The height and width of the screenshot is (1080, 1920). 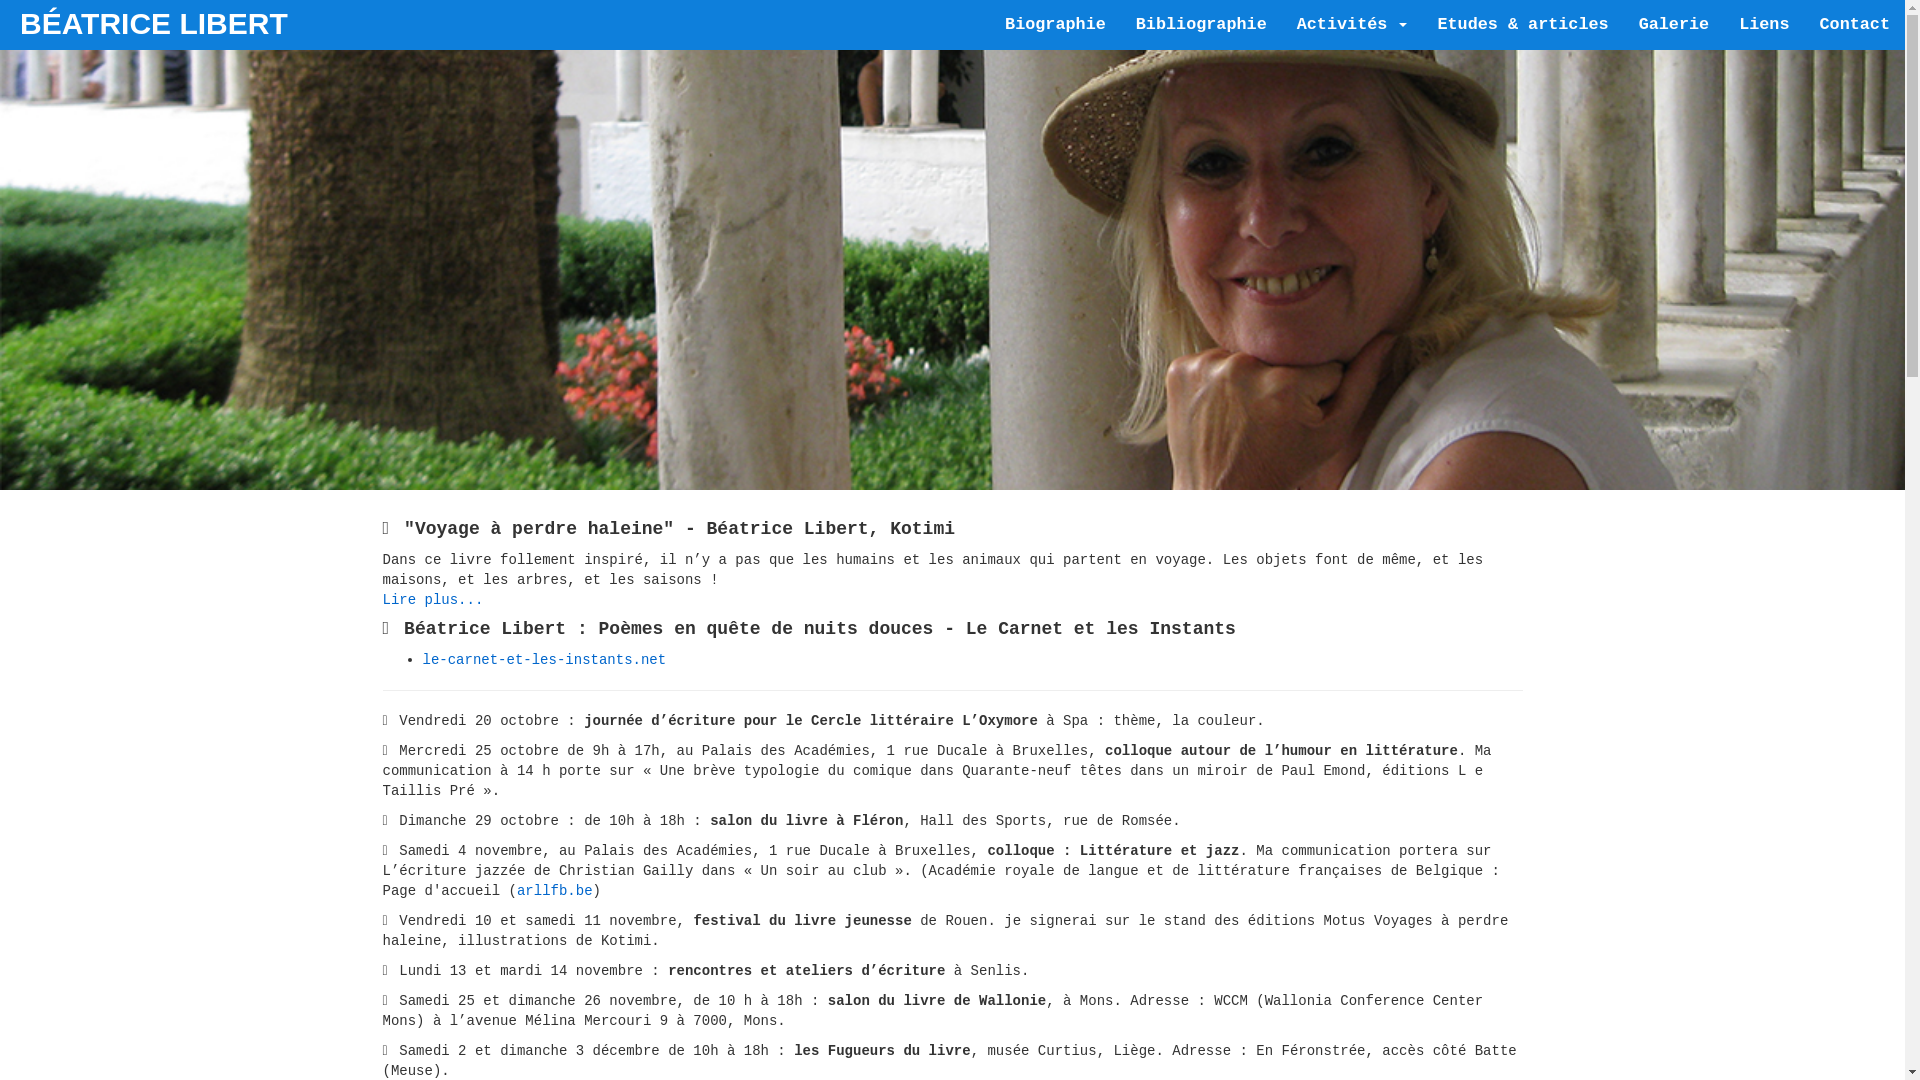 What do you see at coordinates (1522, 25) in the screenshot?
I see `Etudes & articles` at bounding box center [1522, 25].